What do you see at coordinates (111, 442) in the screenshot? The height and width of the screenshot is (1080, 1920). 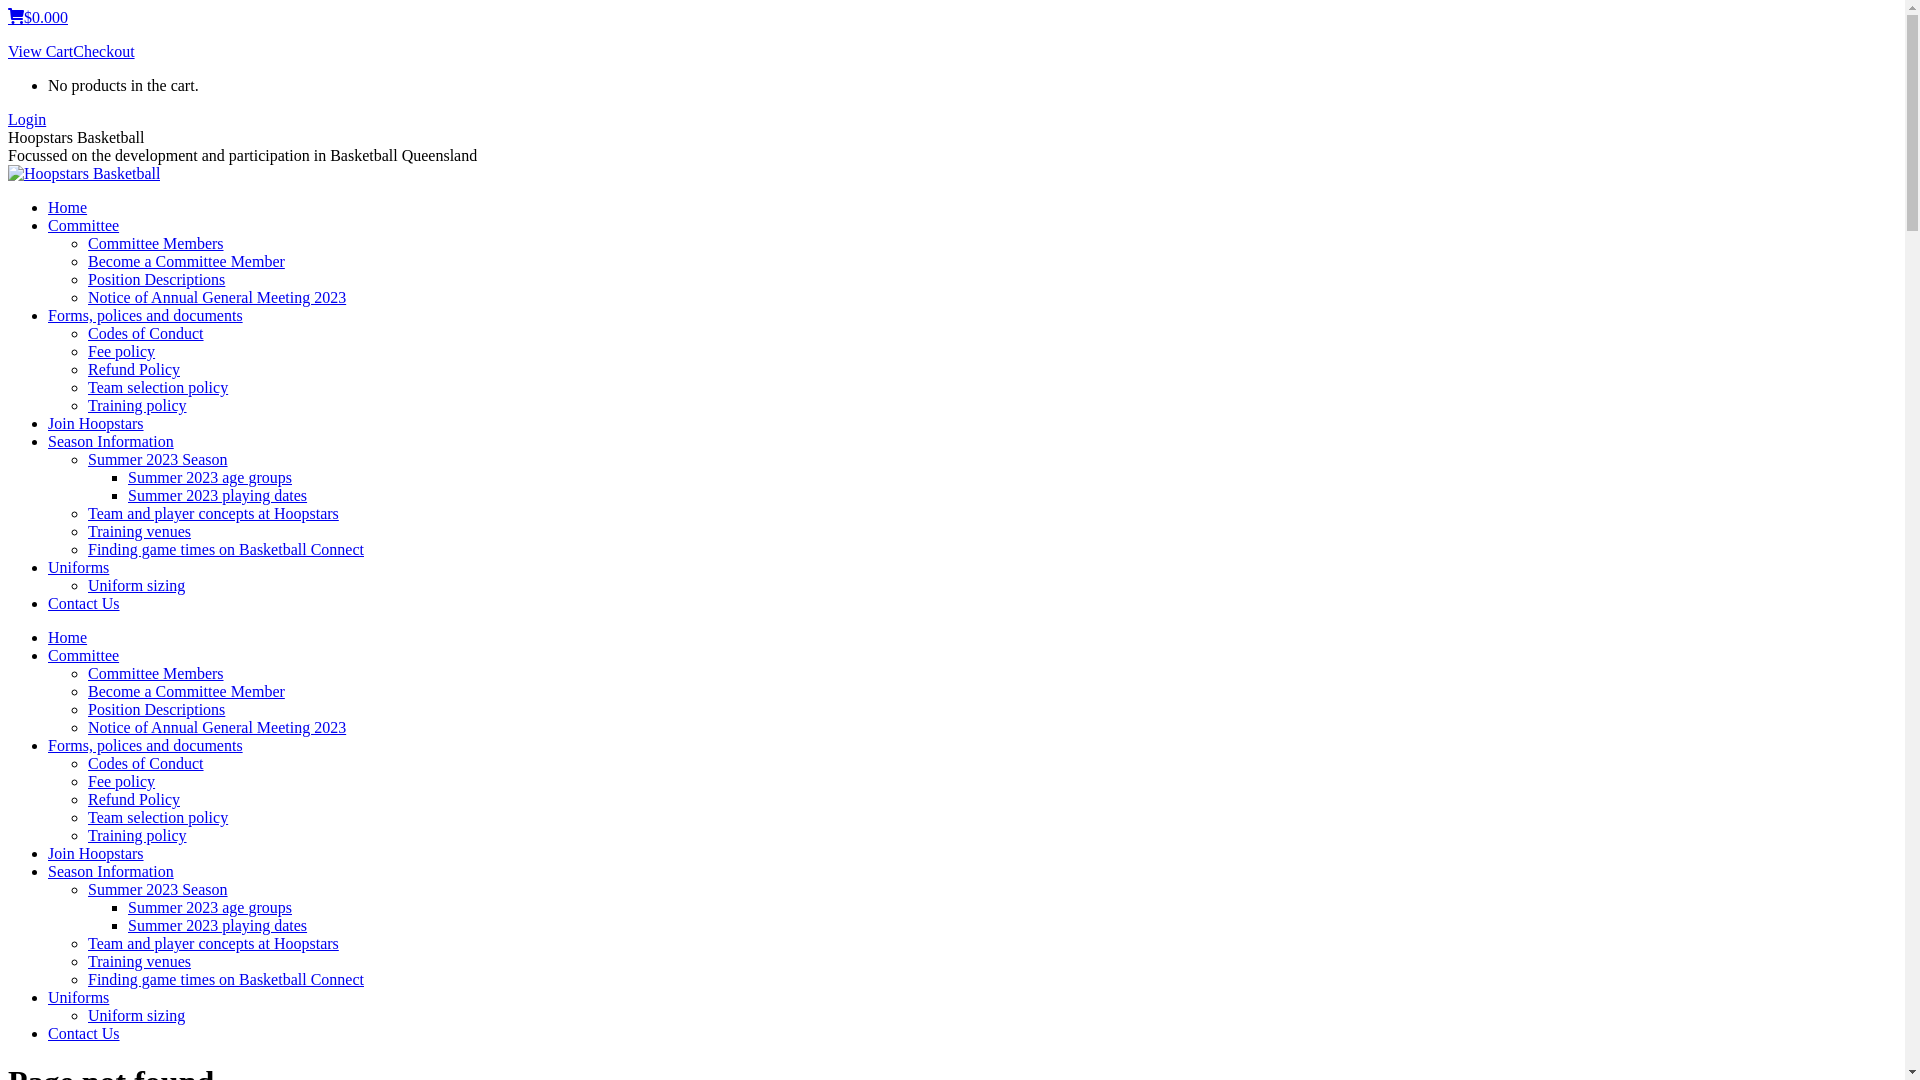 I see `Season Information` at bounding box center [111, 442].